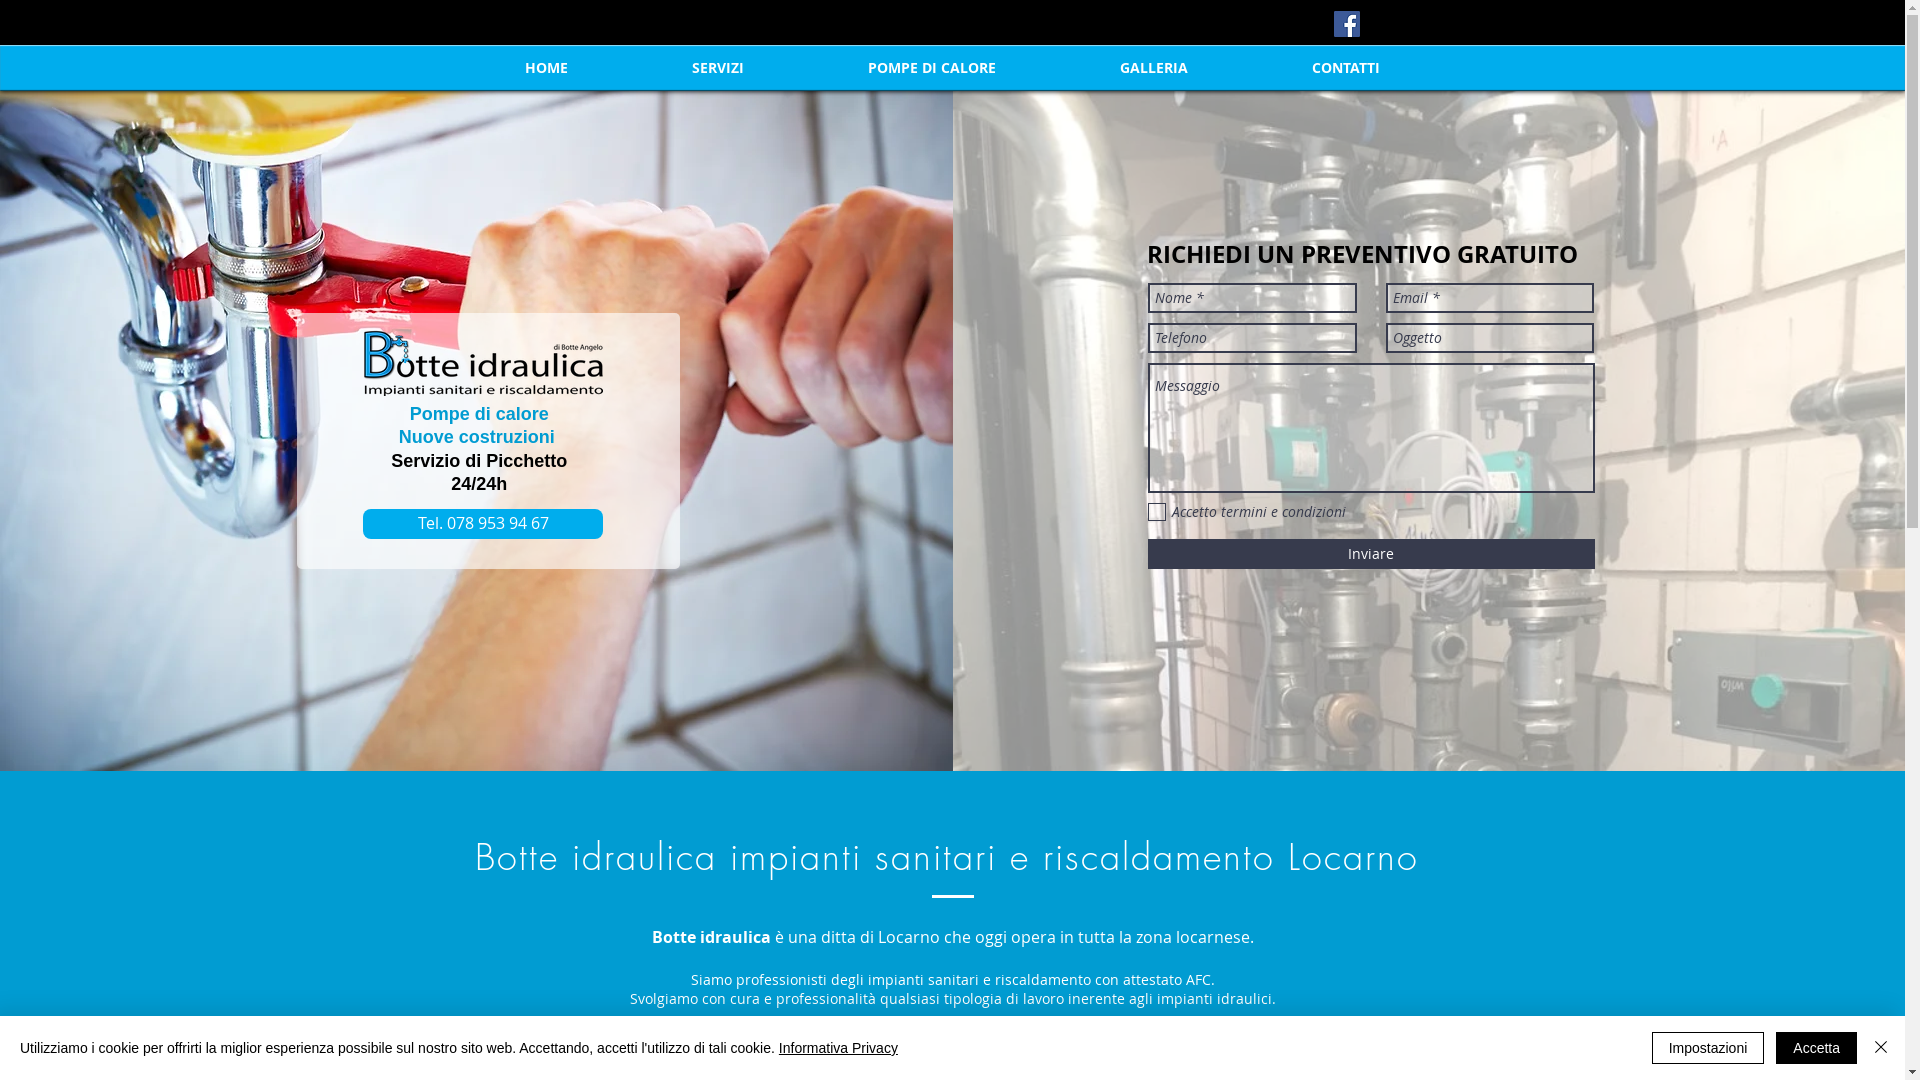 This screenshot has width=1920, height=1080. Describe the element at coordinates (1816, 1048) in the screenshot. I see `Accetta` at that location.